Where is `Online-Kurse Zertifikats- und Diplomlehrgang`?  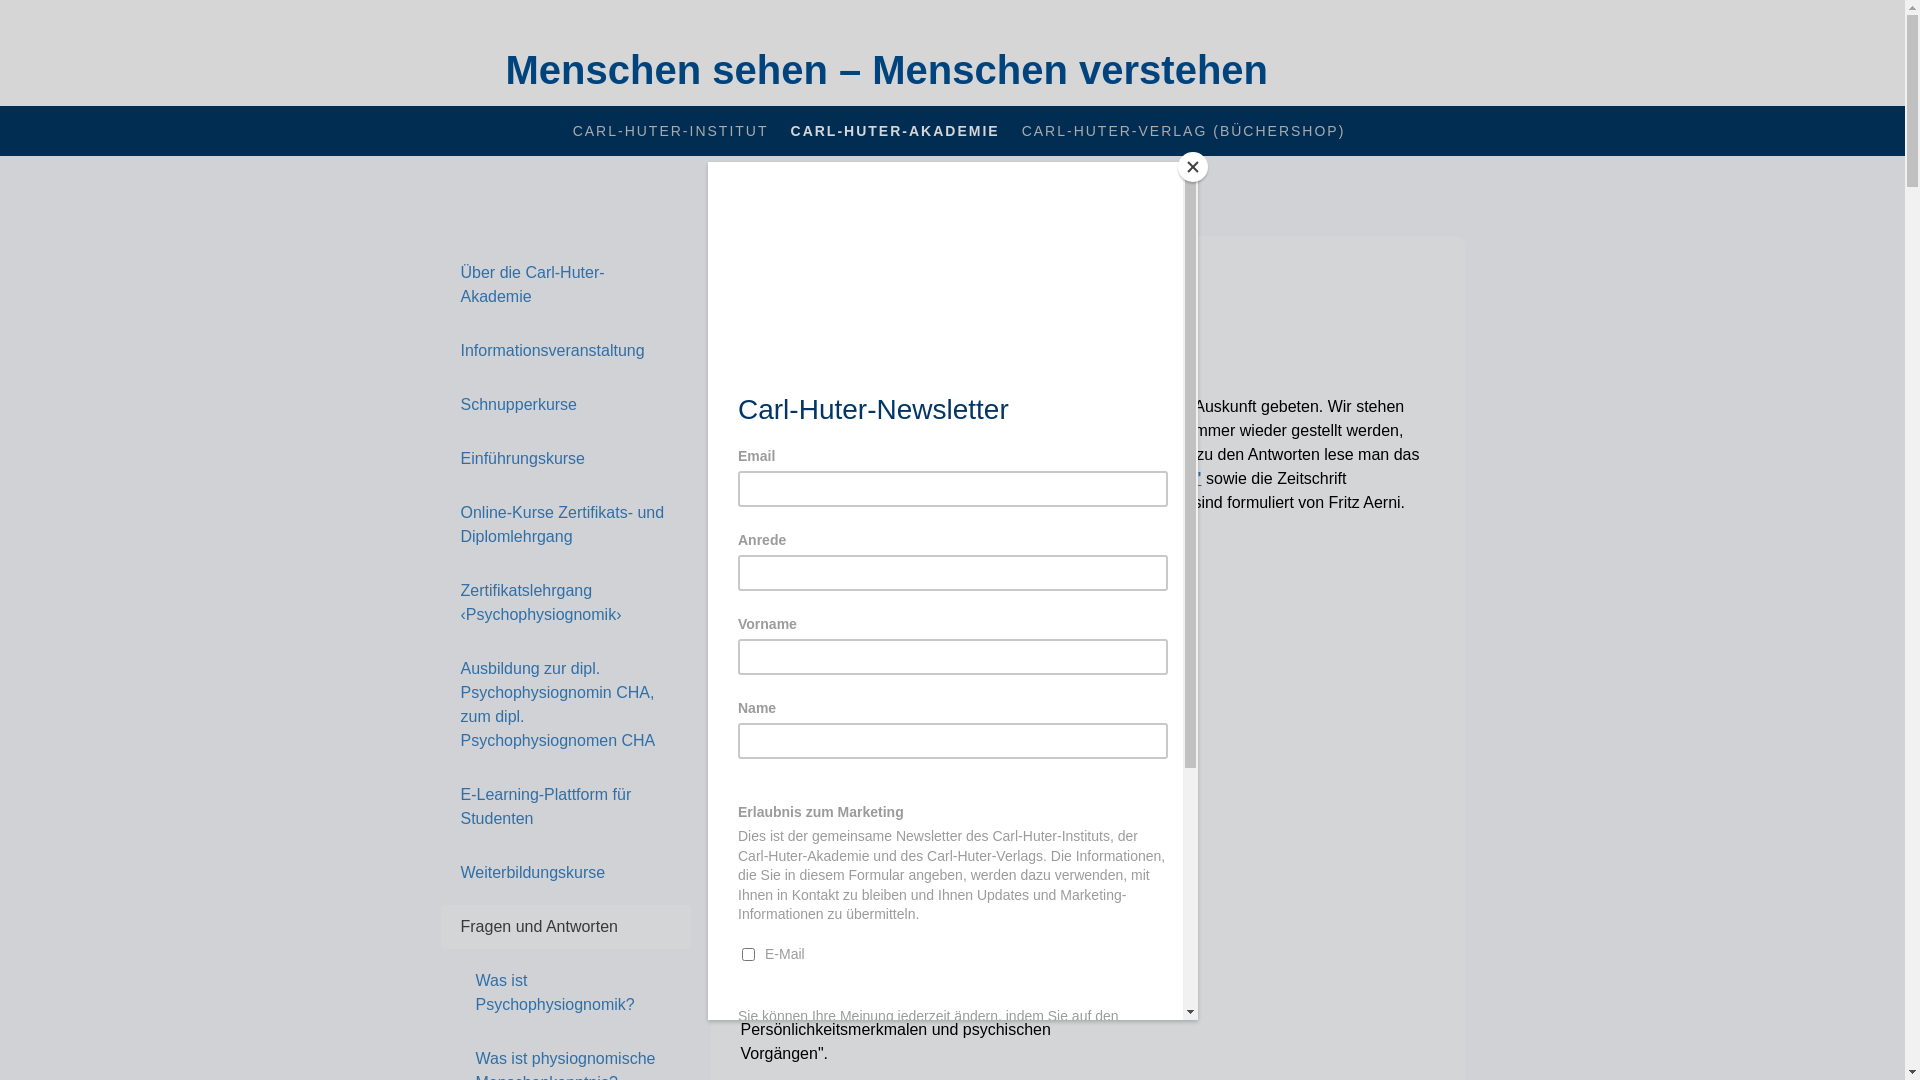
Online-Kurse Zertifikats- und Diplomlehrgang is located at coordinates (565, 525).